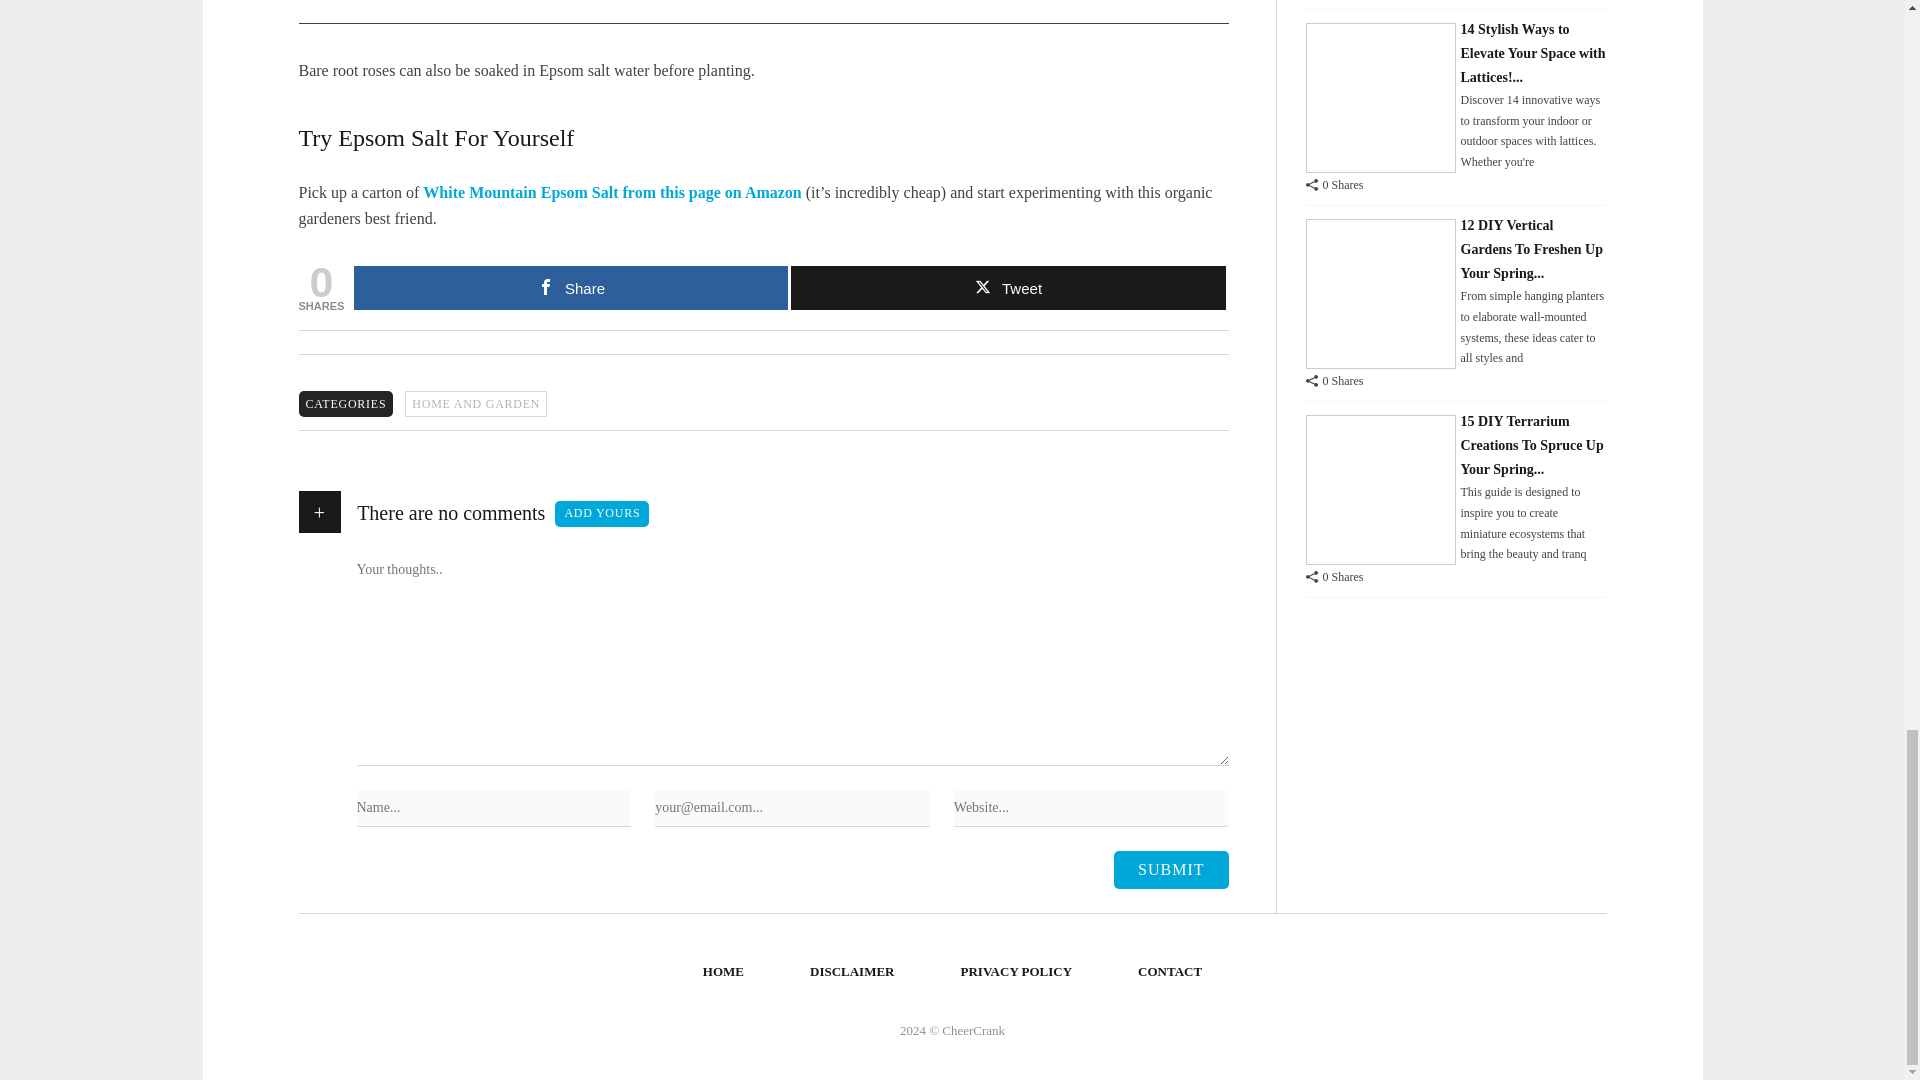  I want to click on HOME AND GARDEN, so click(476, 403).